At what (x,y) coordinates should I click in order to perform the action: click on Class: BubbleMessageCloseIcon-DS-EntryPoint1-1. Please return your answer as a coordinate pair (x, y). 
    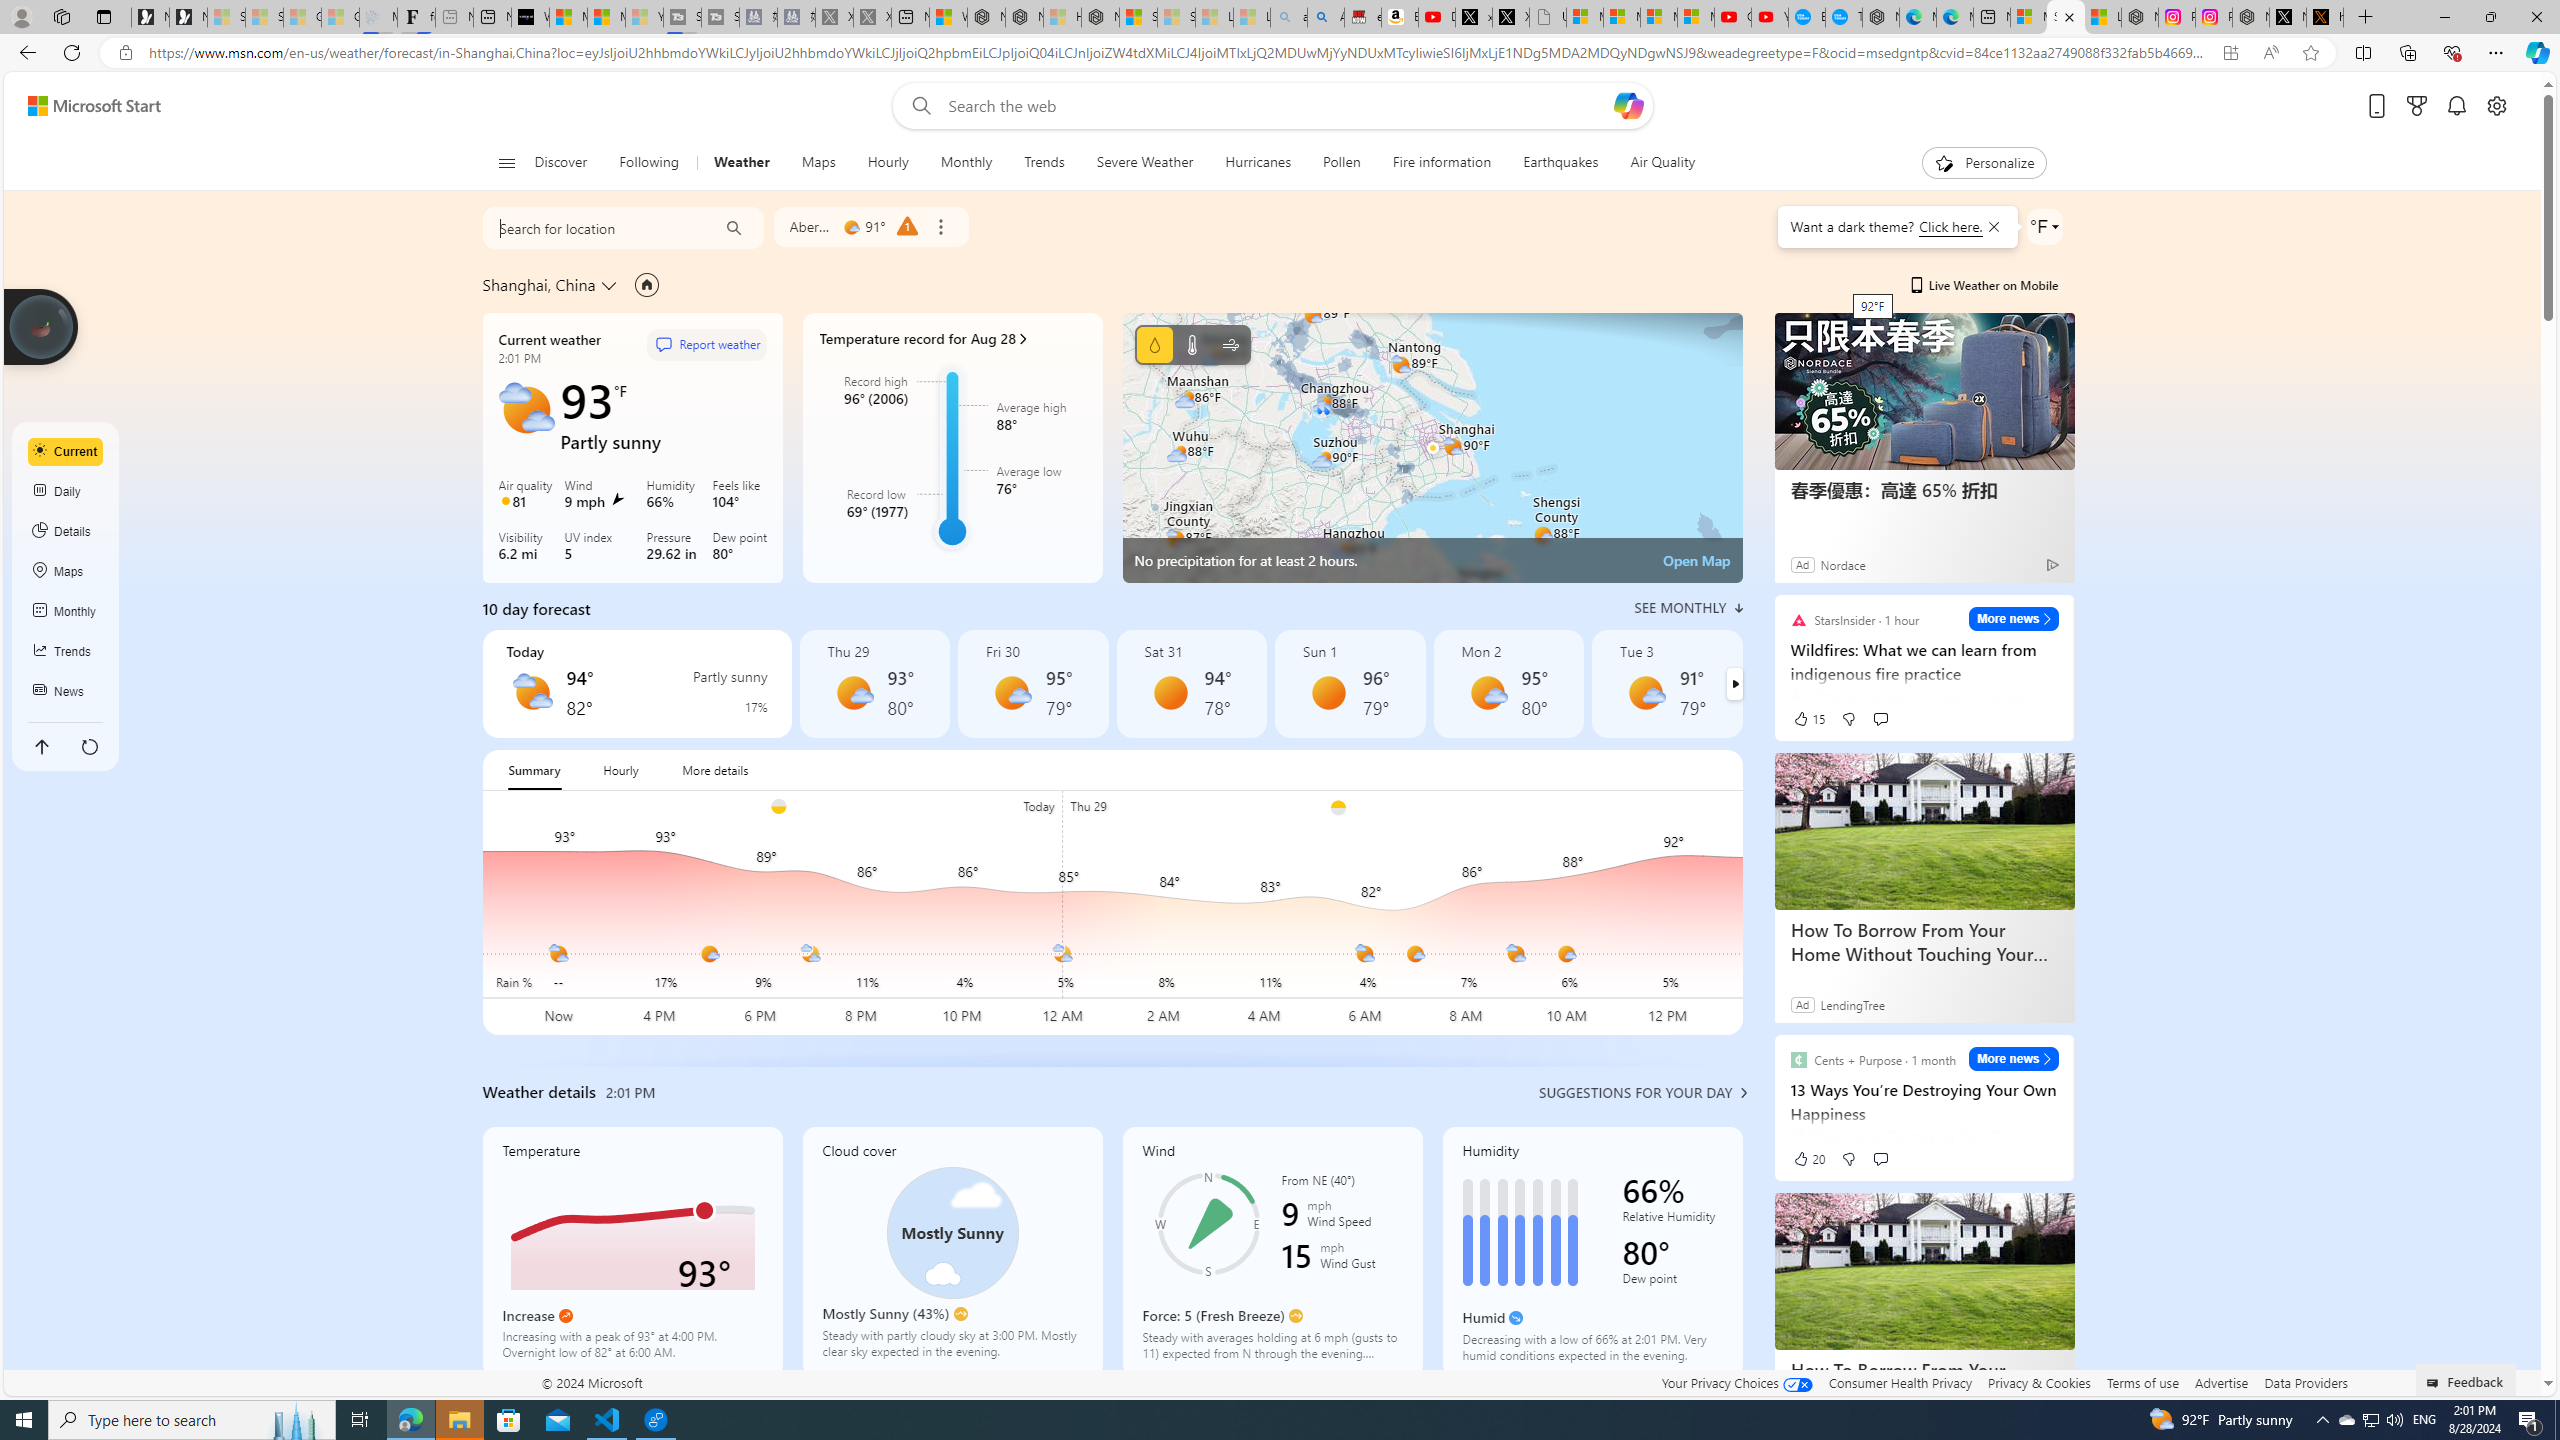
    Looking at the image, I should click on (1992, 226).